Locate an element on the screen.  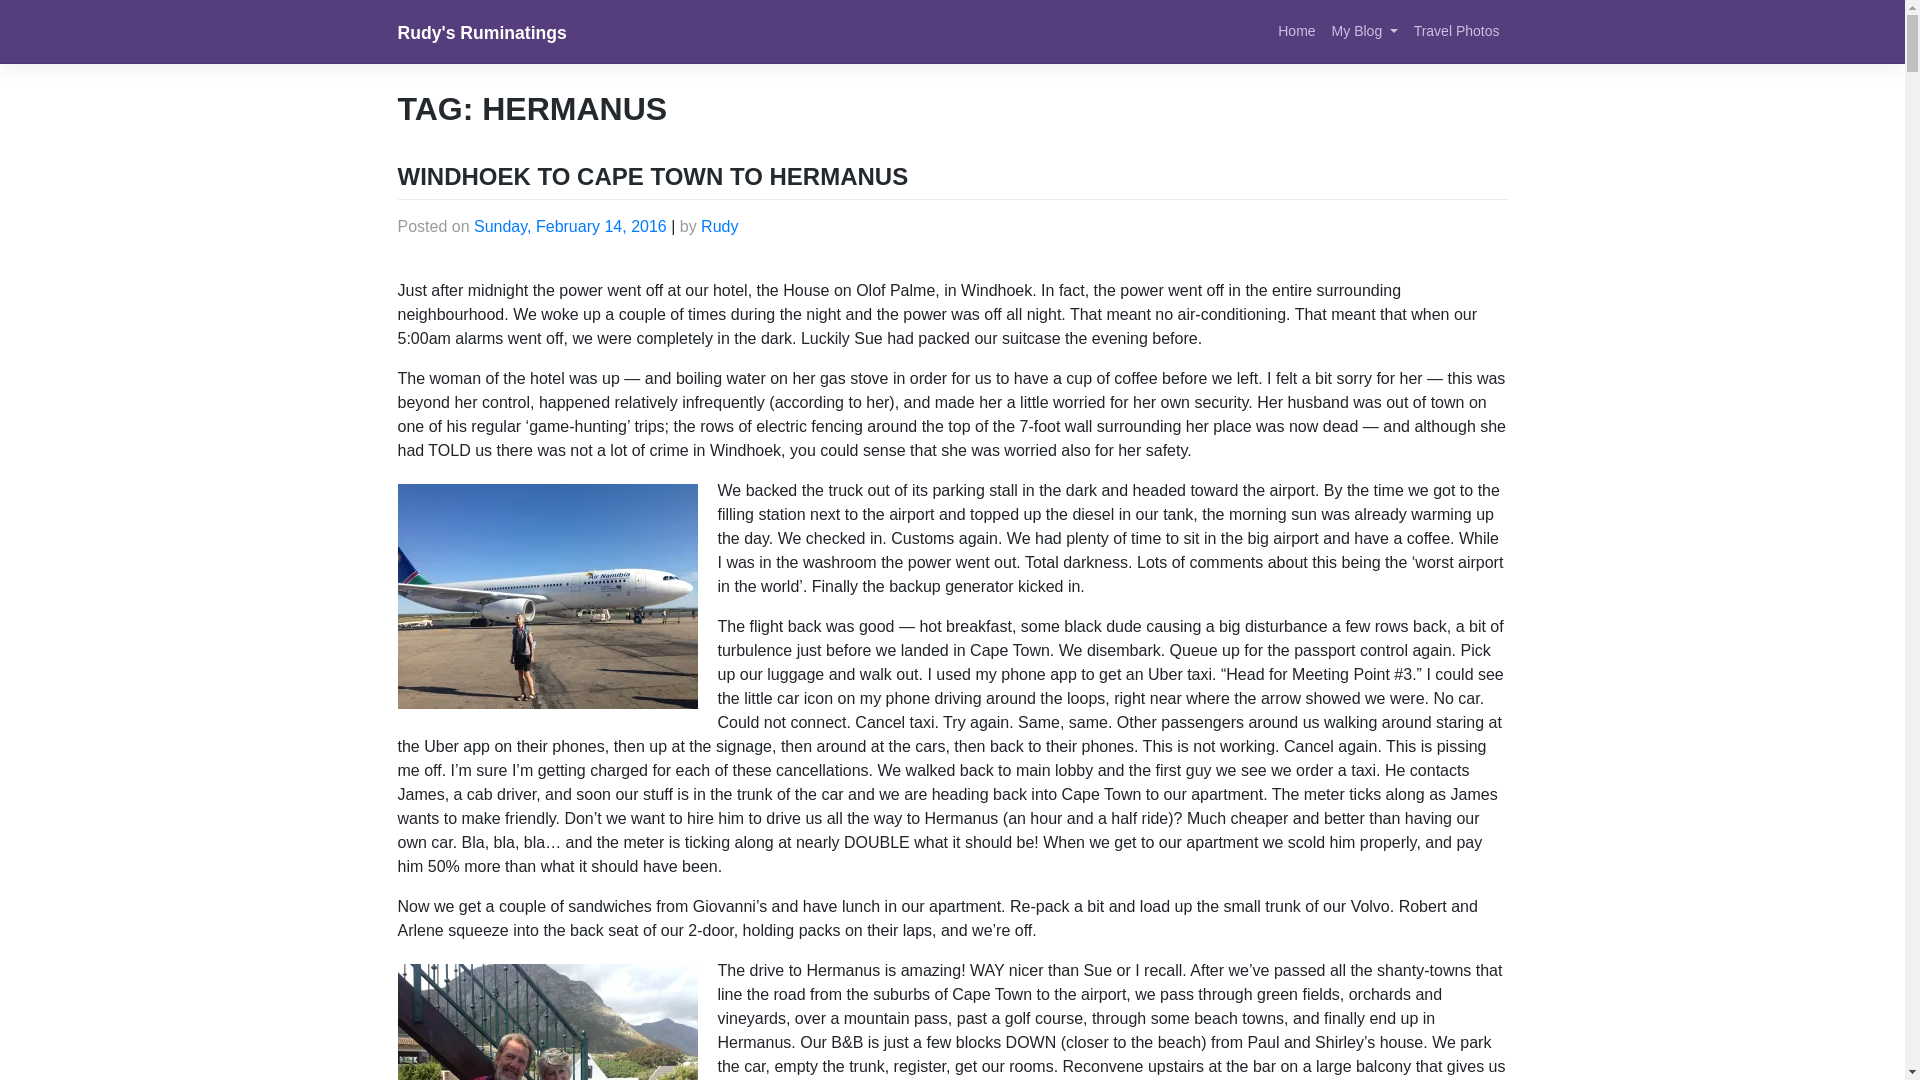
My Blog is located at coordinates (1364, 30).